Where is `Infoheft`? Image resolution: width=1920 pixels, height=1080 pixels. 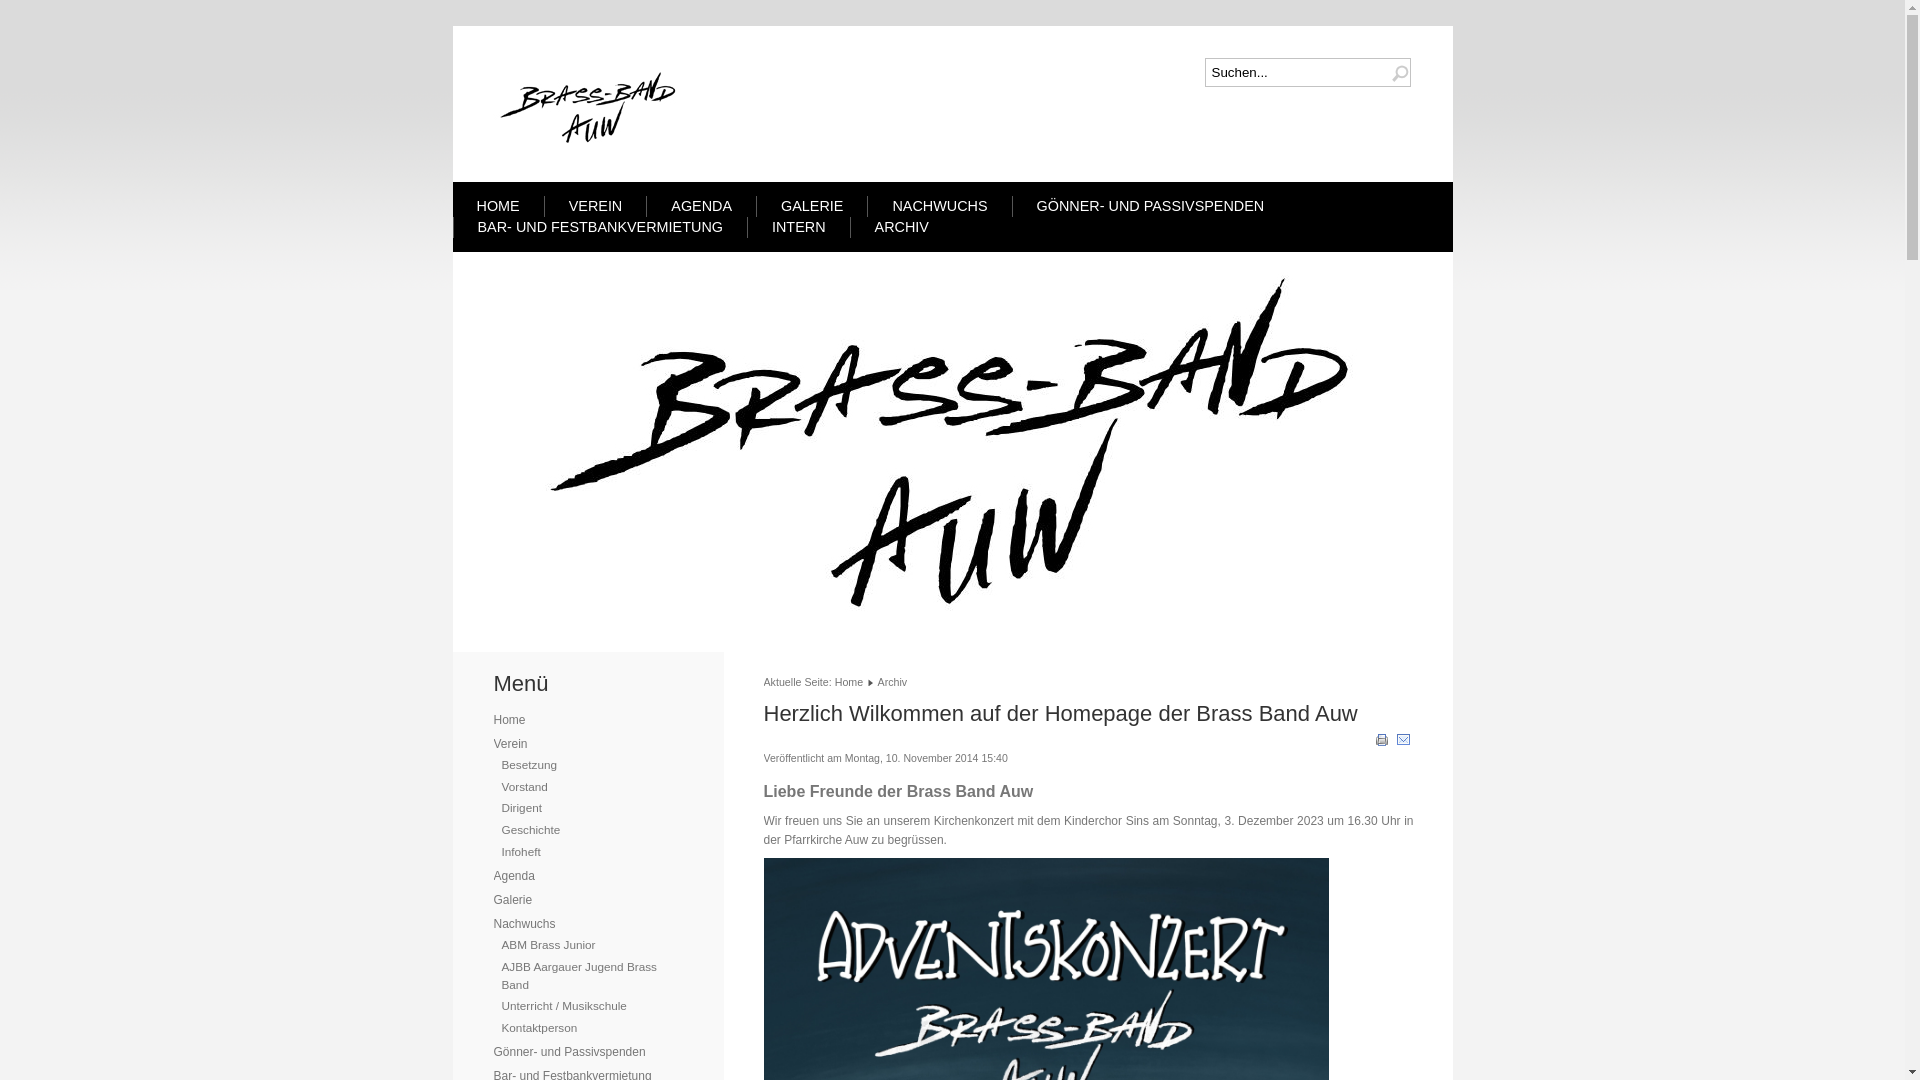
Infoheft is located at coordinates (522, 852).